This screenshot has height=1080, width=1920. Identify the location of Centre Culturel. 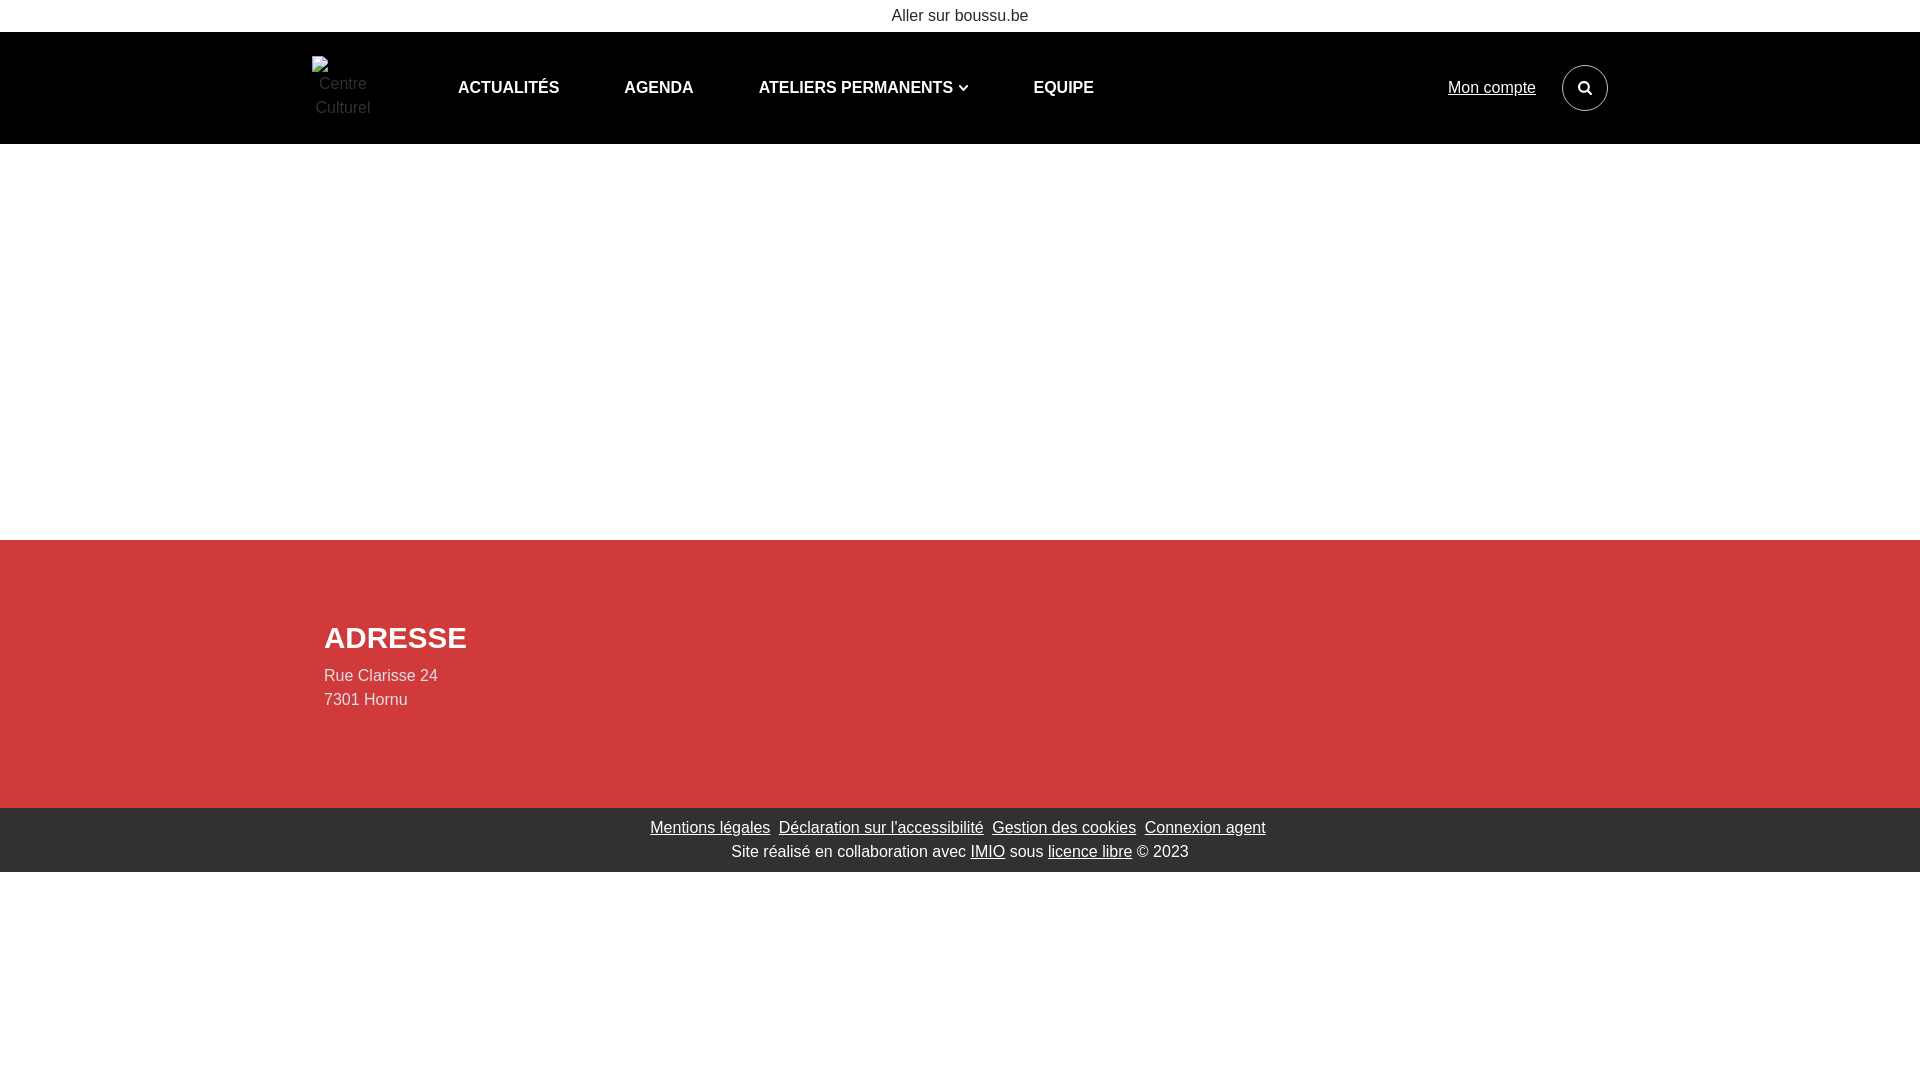
(347, 88).